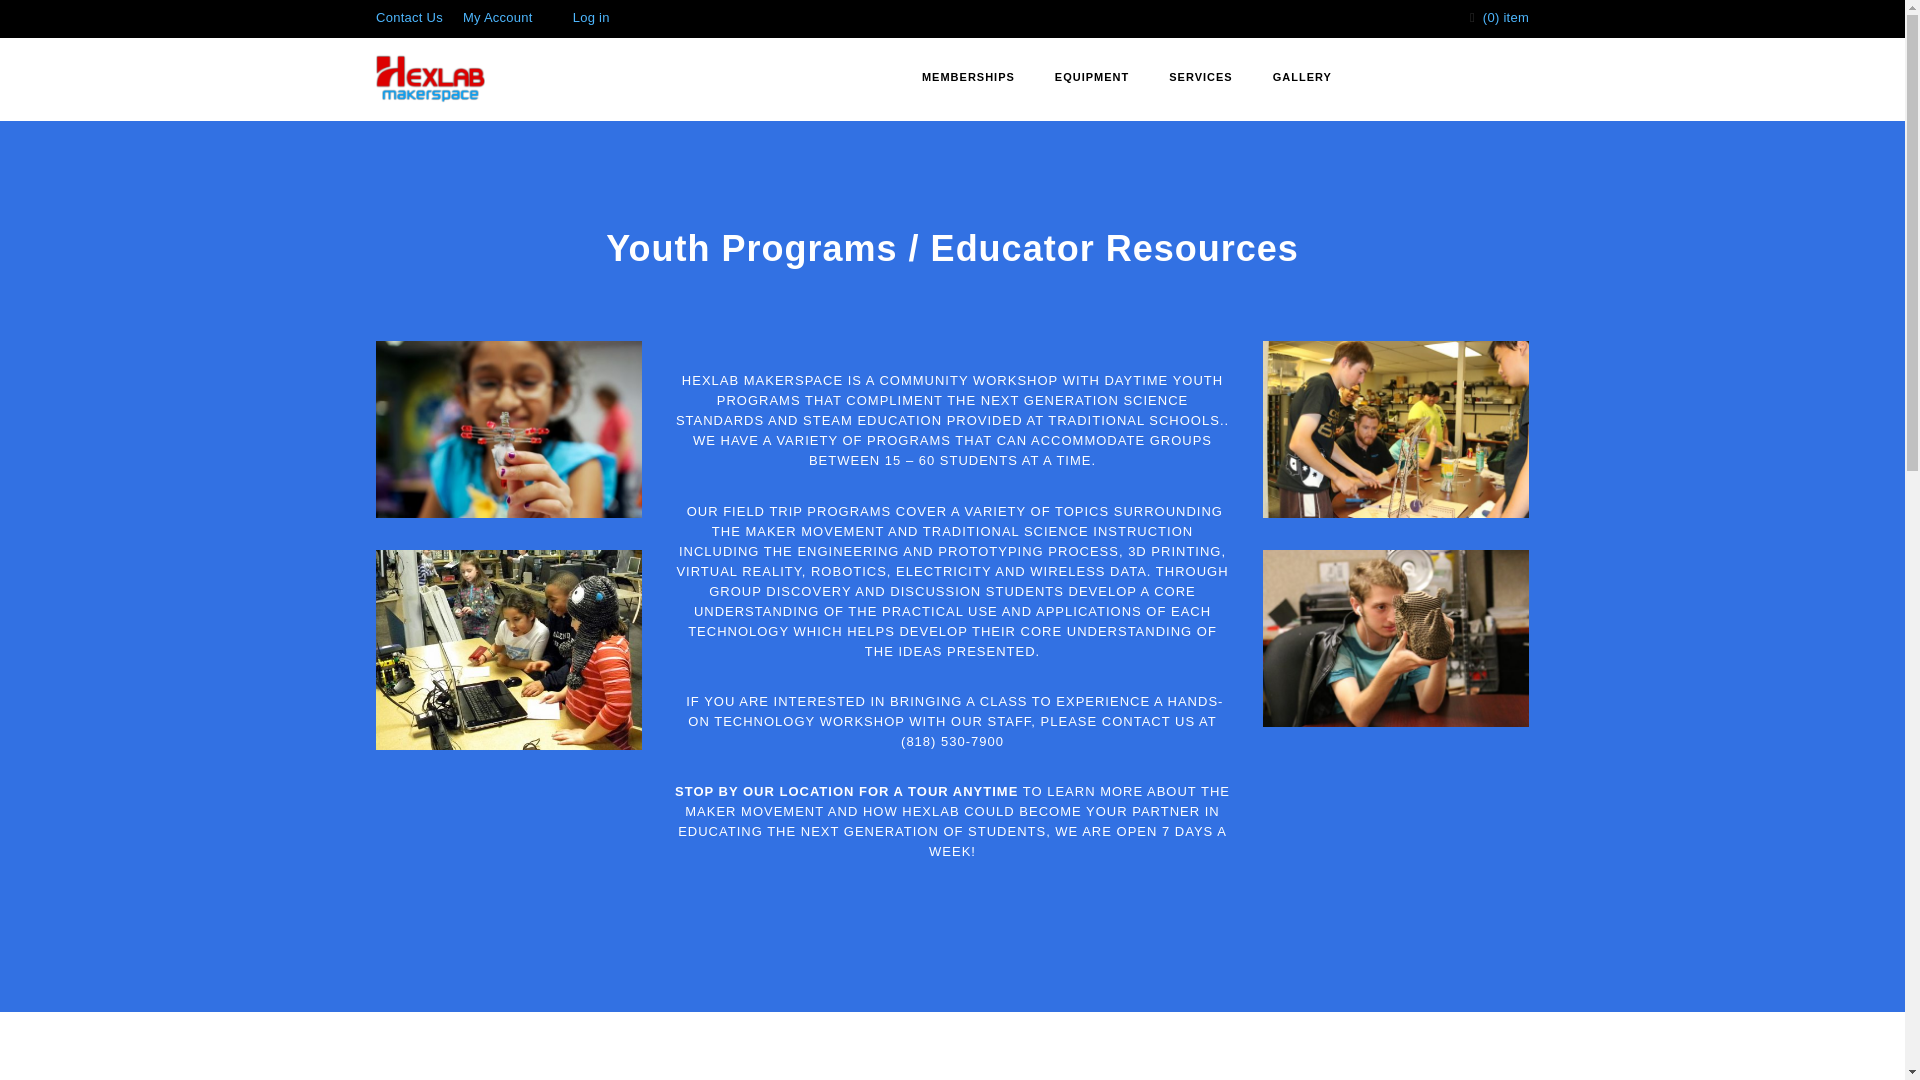  What do you see at coordinates (498, 16) in the screenshot?
I see `My Account` at bounding box center [498, 16].